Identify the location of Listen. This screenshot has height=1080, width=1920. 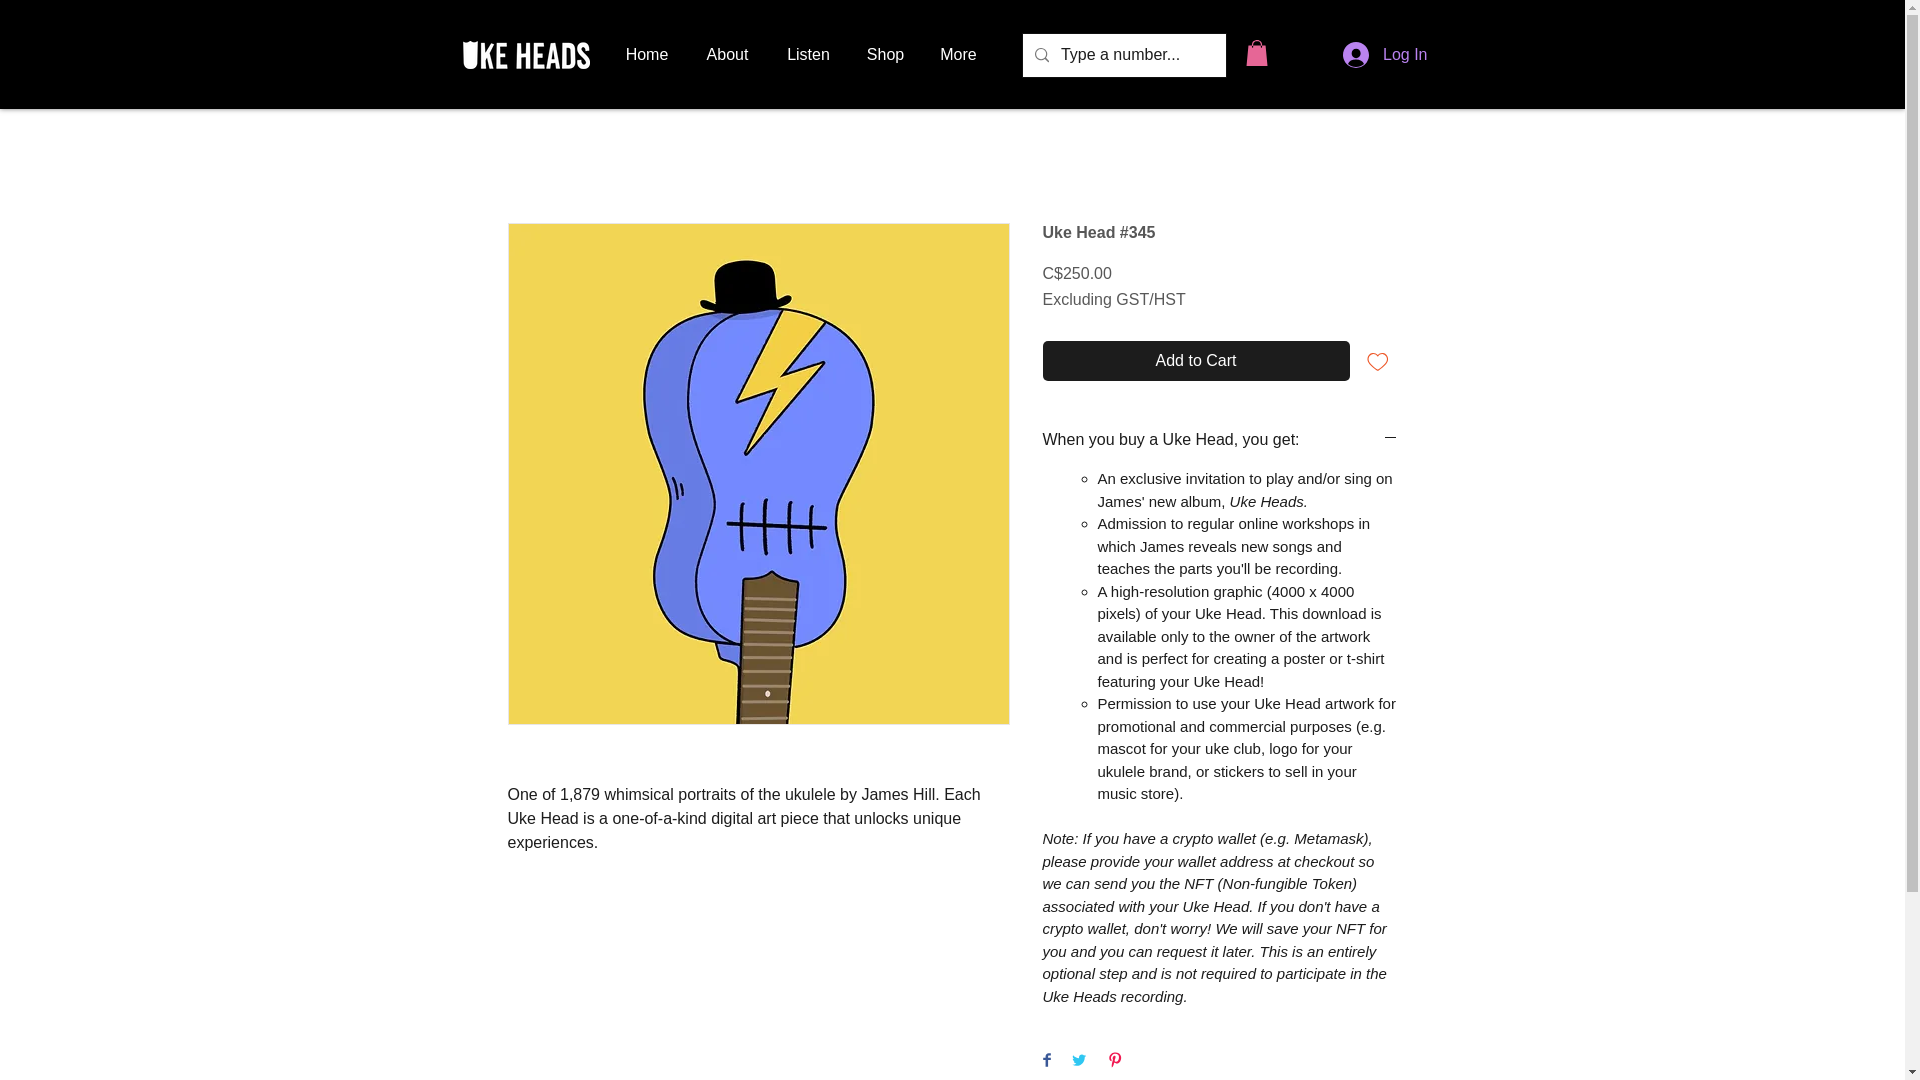
(808, 54).